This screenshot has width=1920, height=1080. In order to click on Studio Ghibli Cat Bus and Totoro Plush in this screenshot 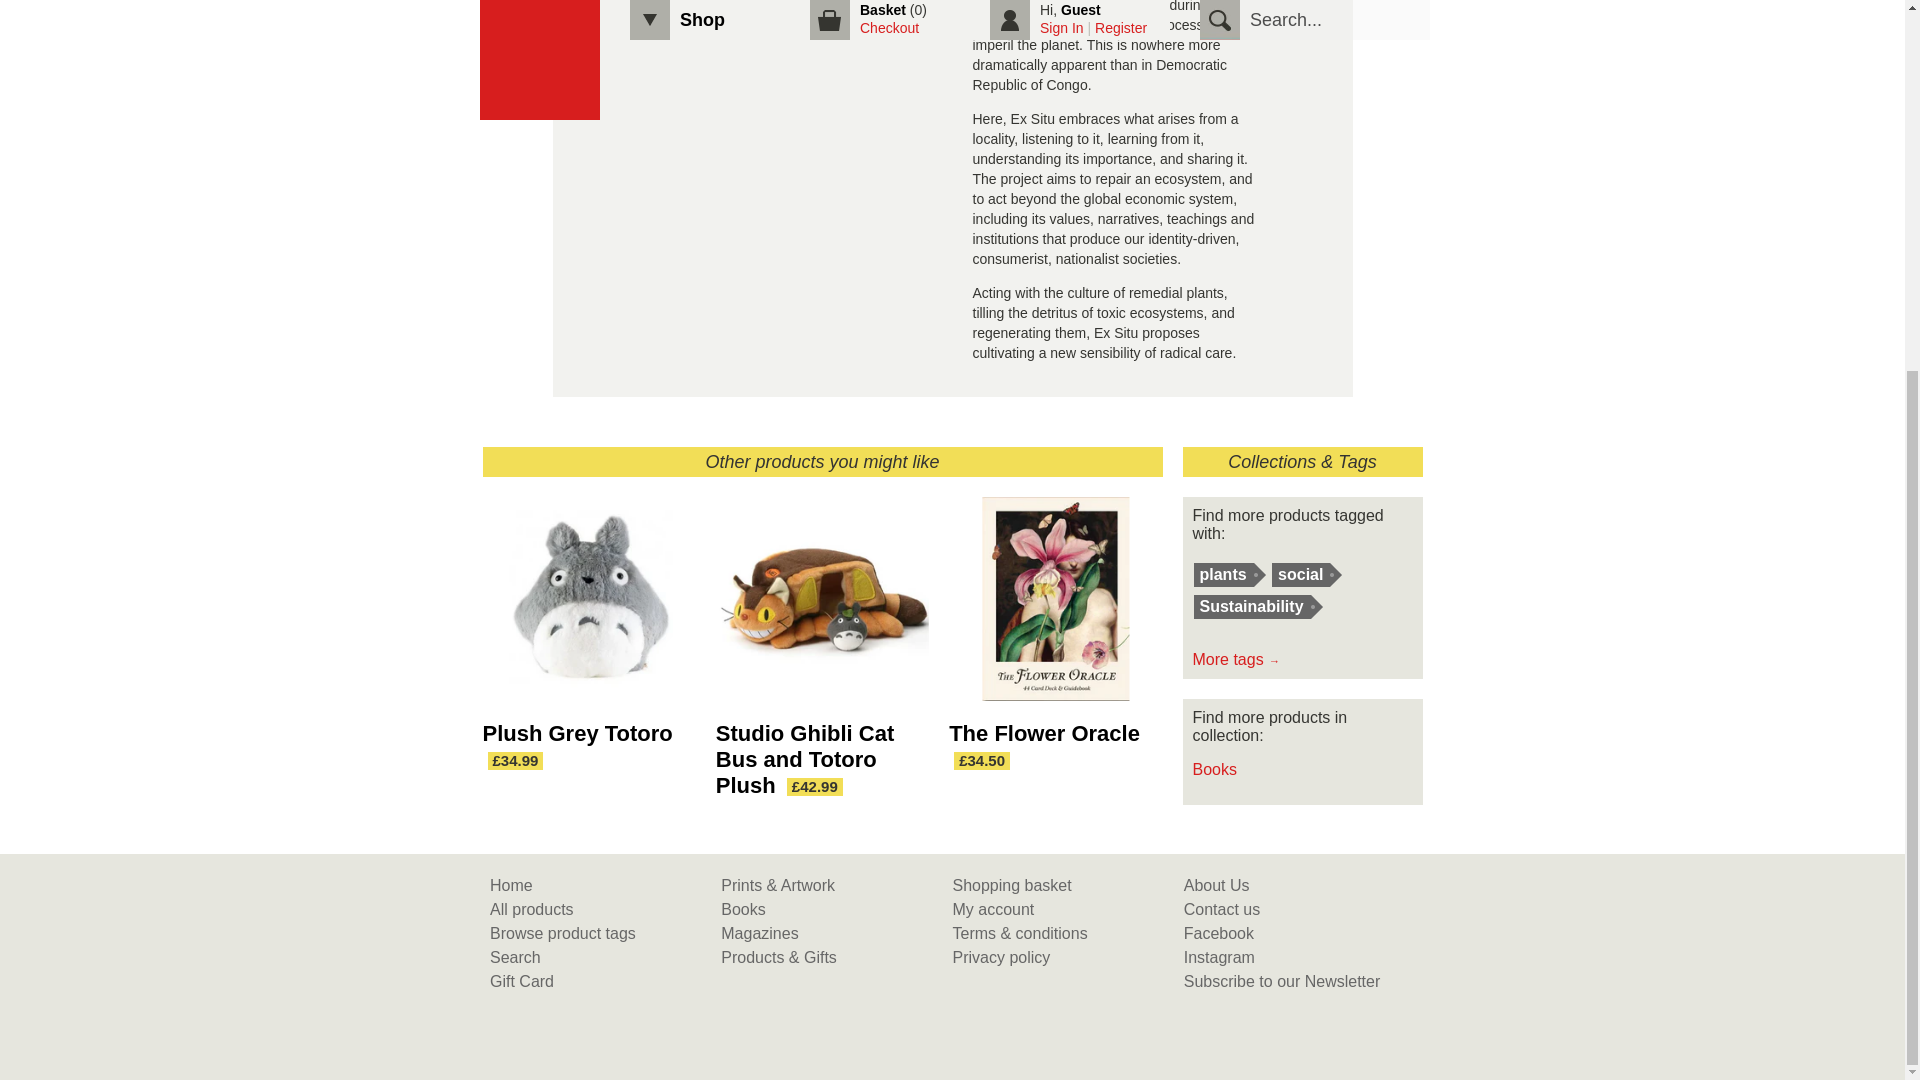, I will do `click(822, 608)`.